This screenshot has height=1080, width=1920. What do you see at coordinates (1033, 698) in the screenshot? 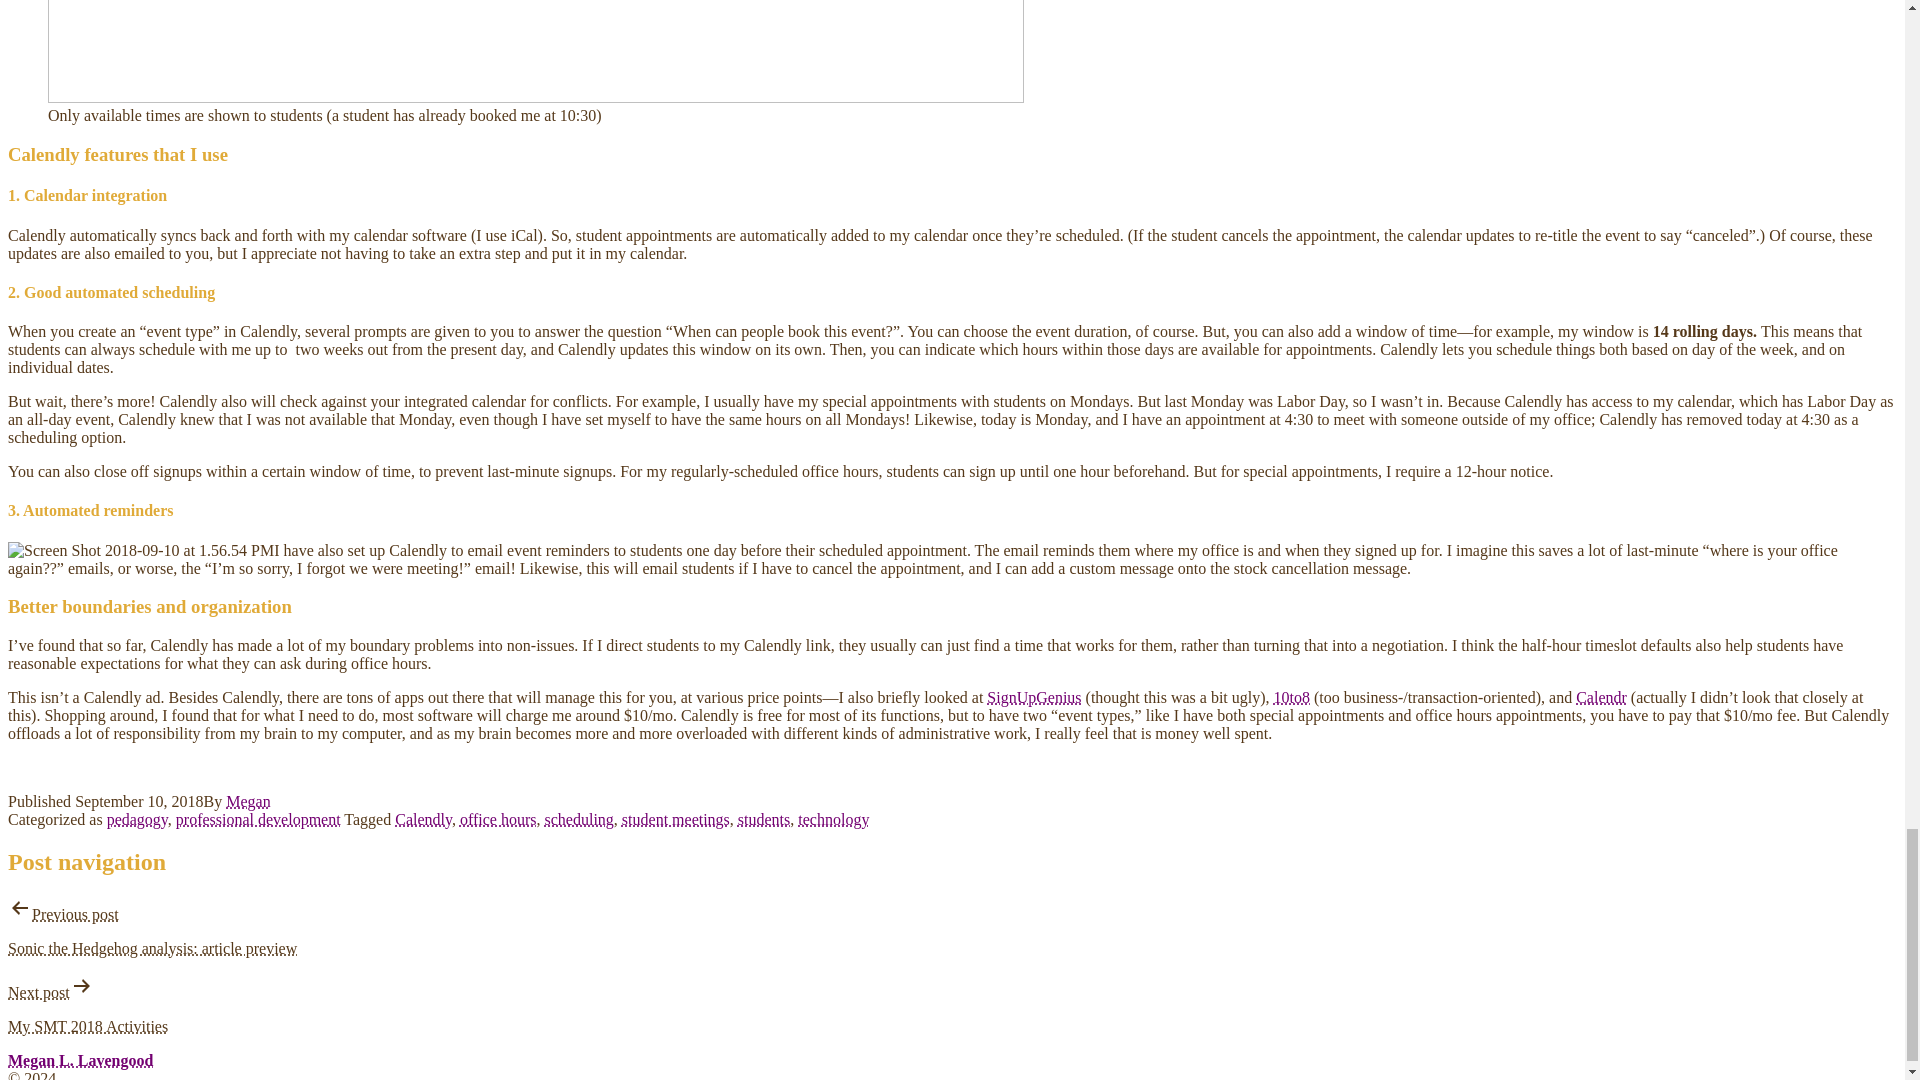
I see `SignUpGenius` at bounding box center [1033, 698].